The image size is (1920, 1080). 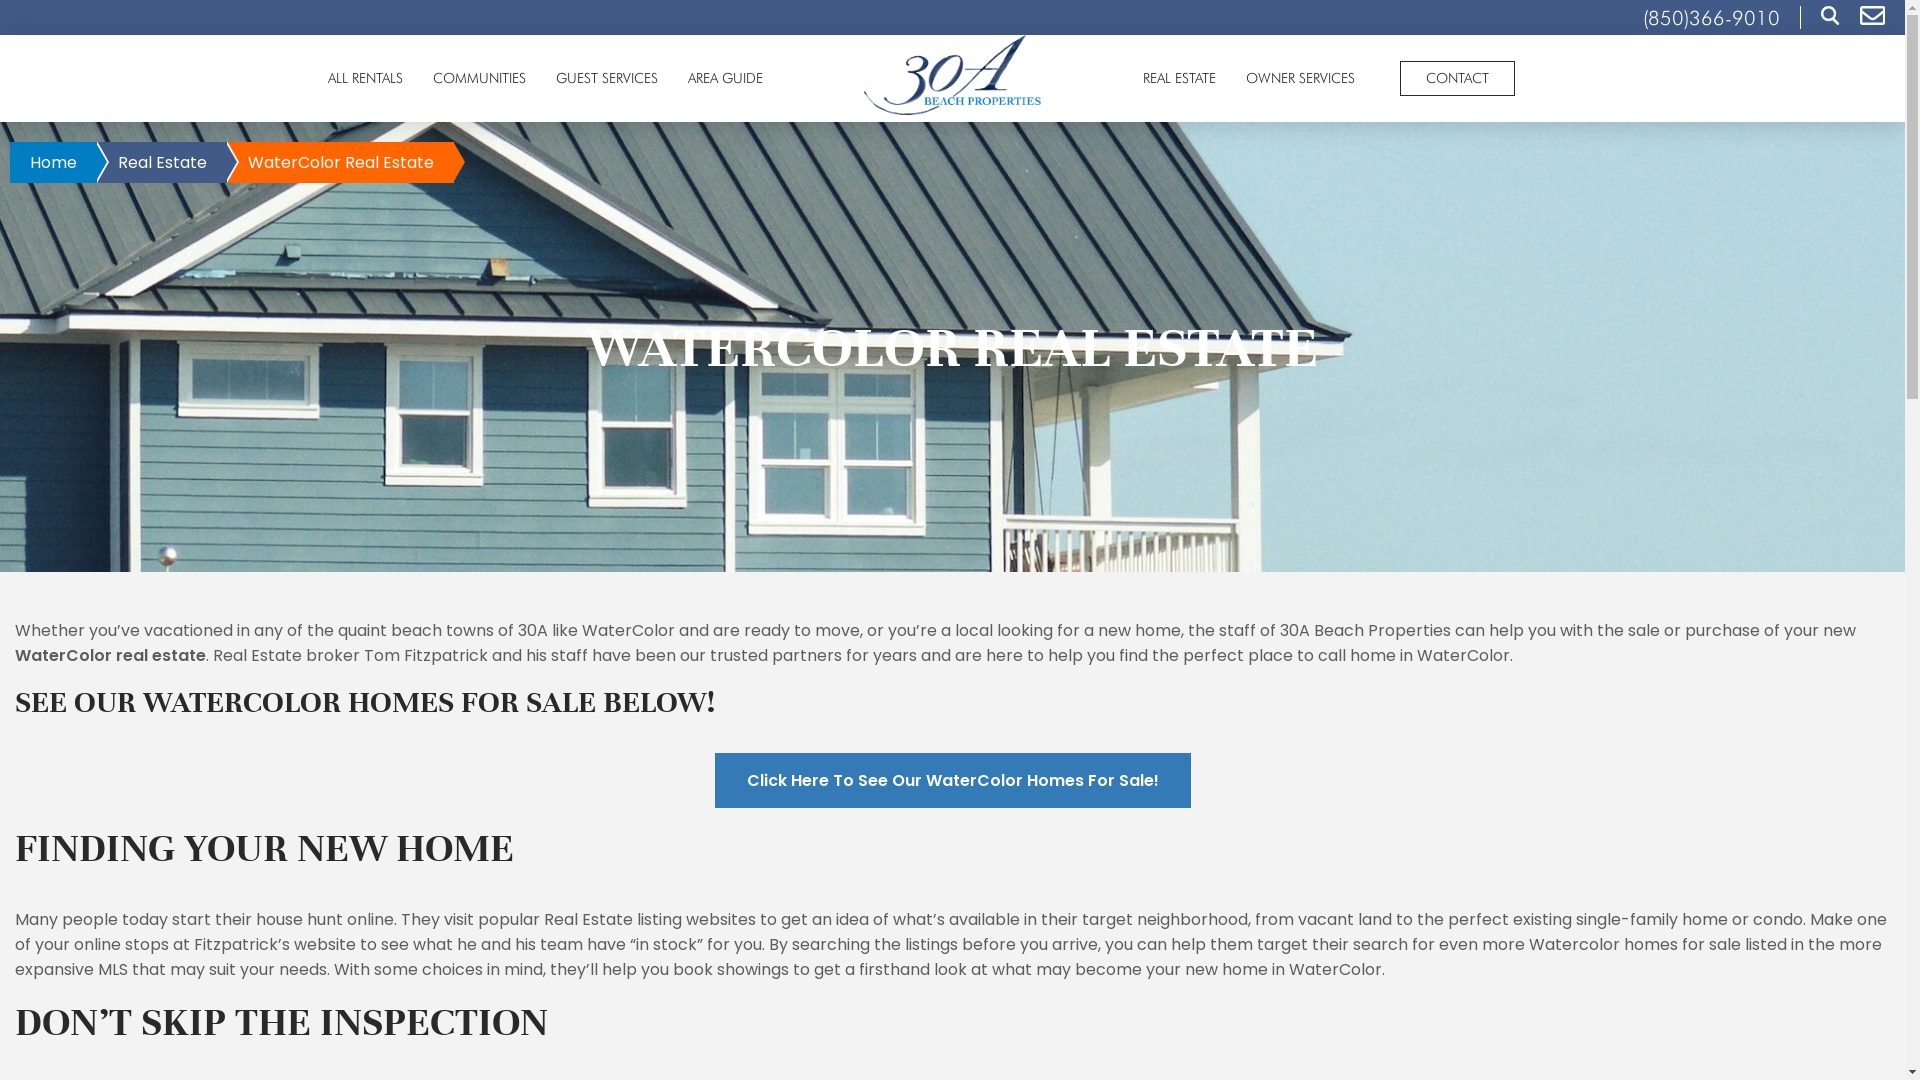 I want to click on COMMUNITIES, so click(x=480, y=78).